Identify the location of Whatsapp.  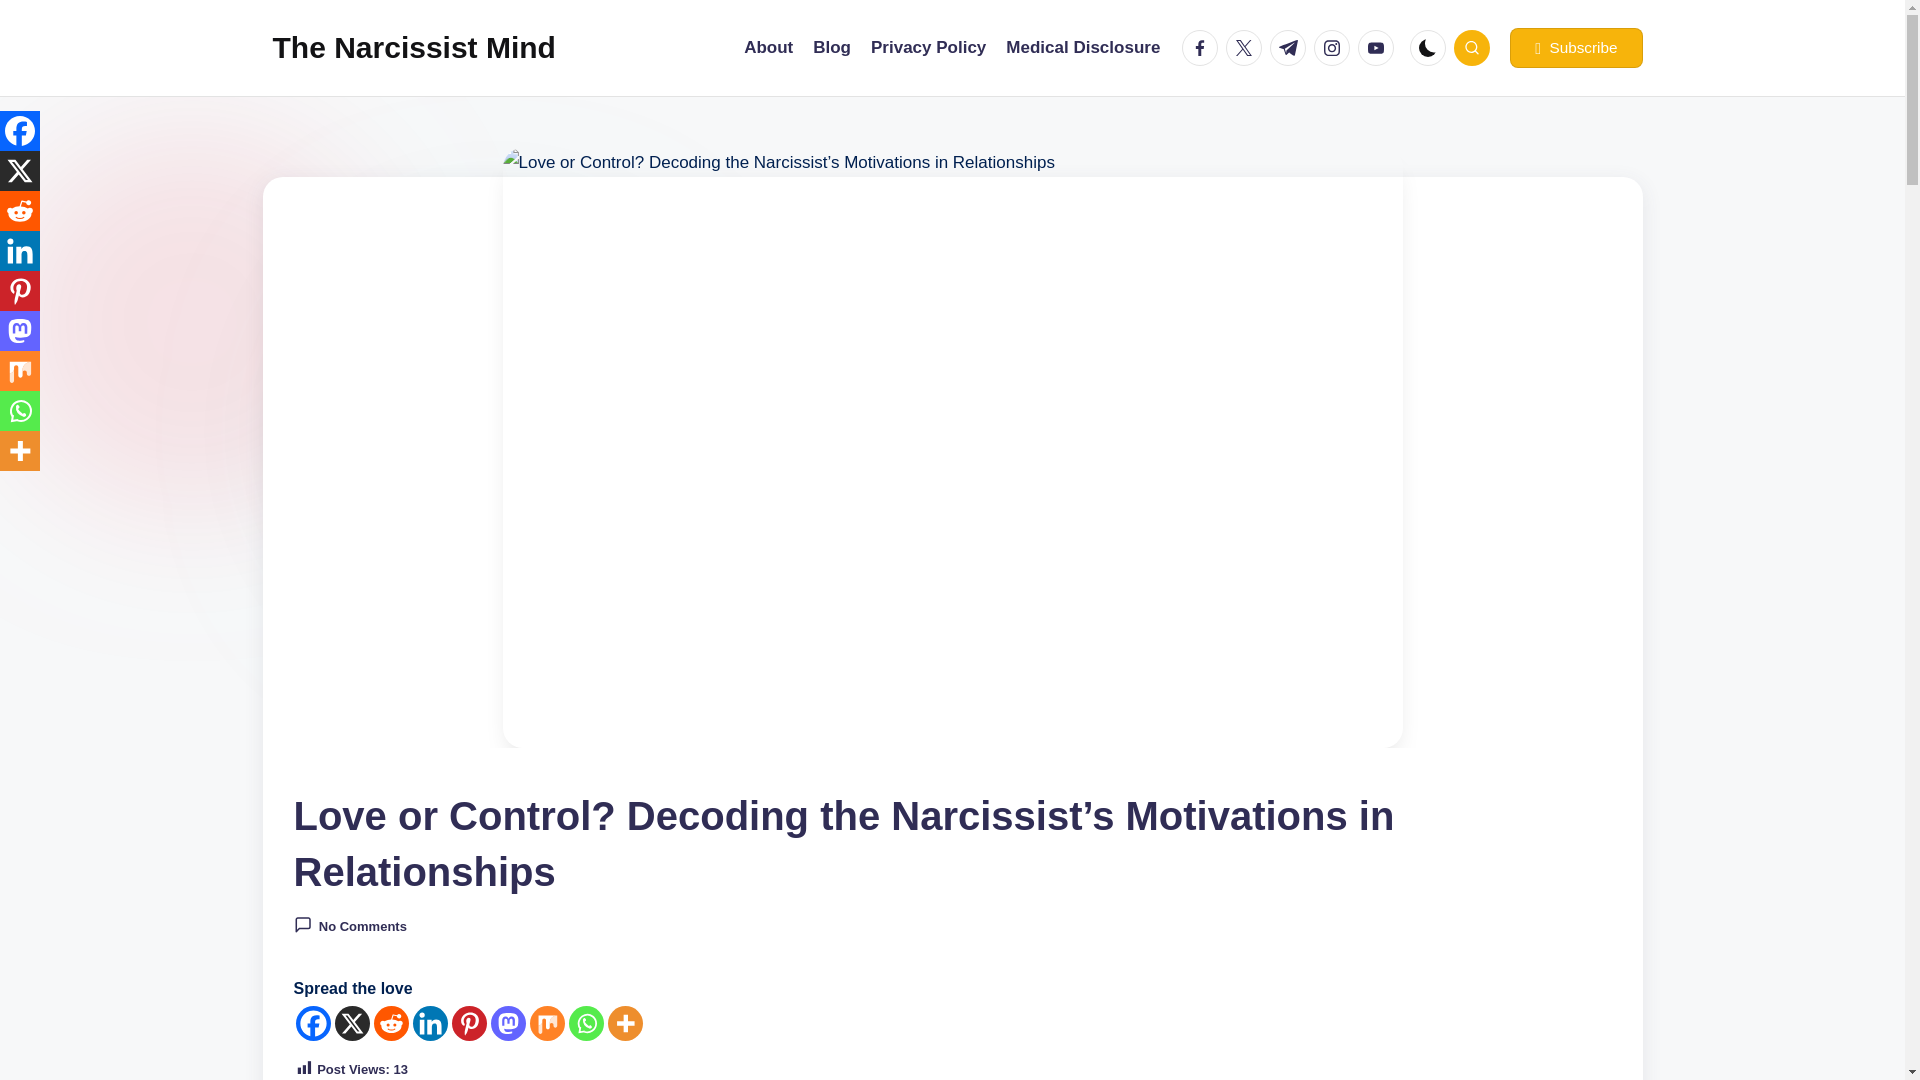
(585, 1023).